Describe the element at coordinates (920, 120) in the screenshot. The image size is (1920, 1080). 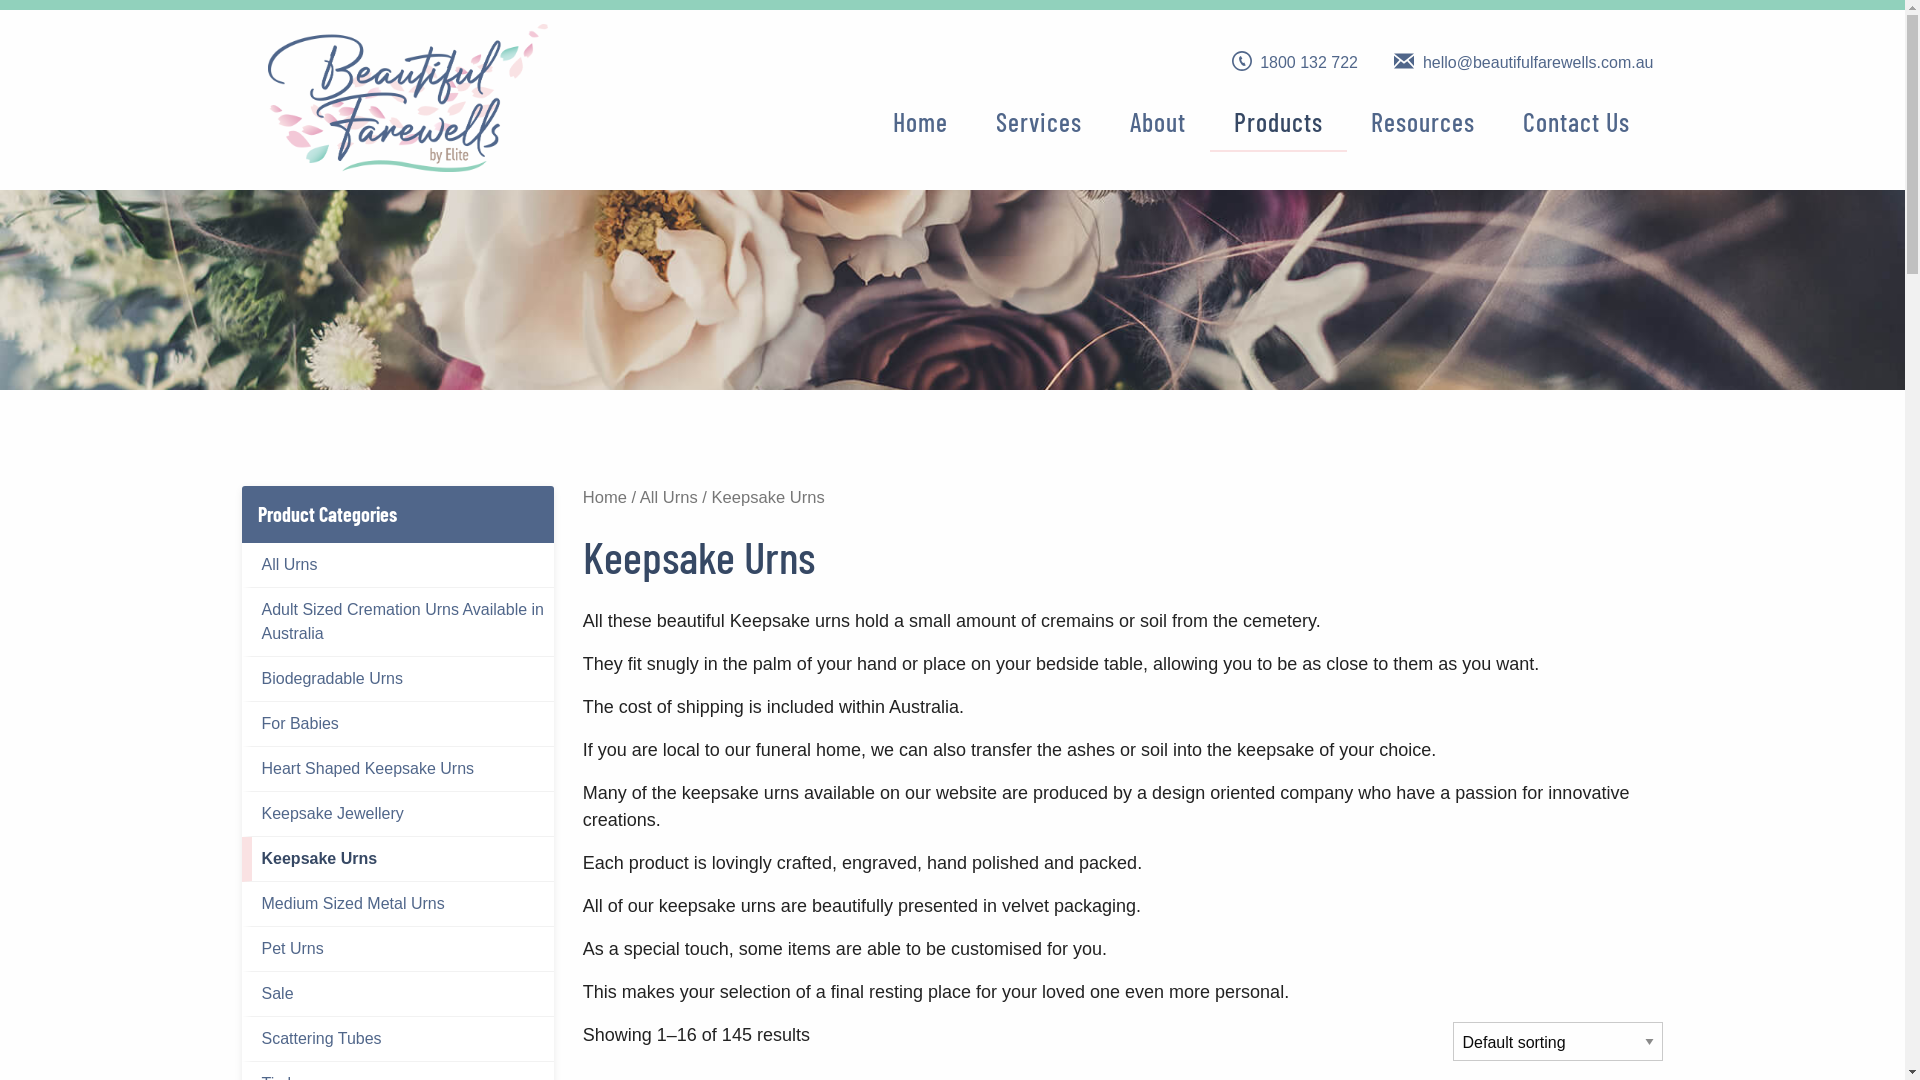
I see `Home` at that location.